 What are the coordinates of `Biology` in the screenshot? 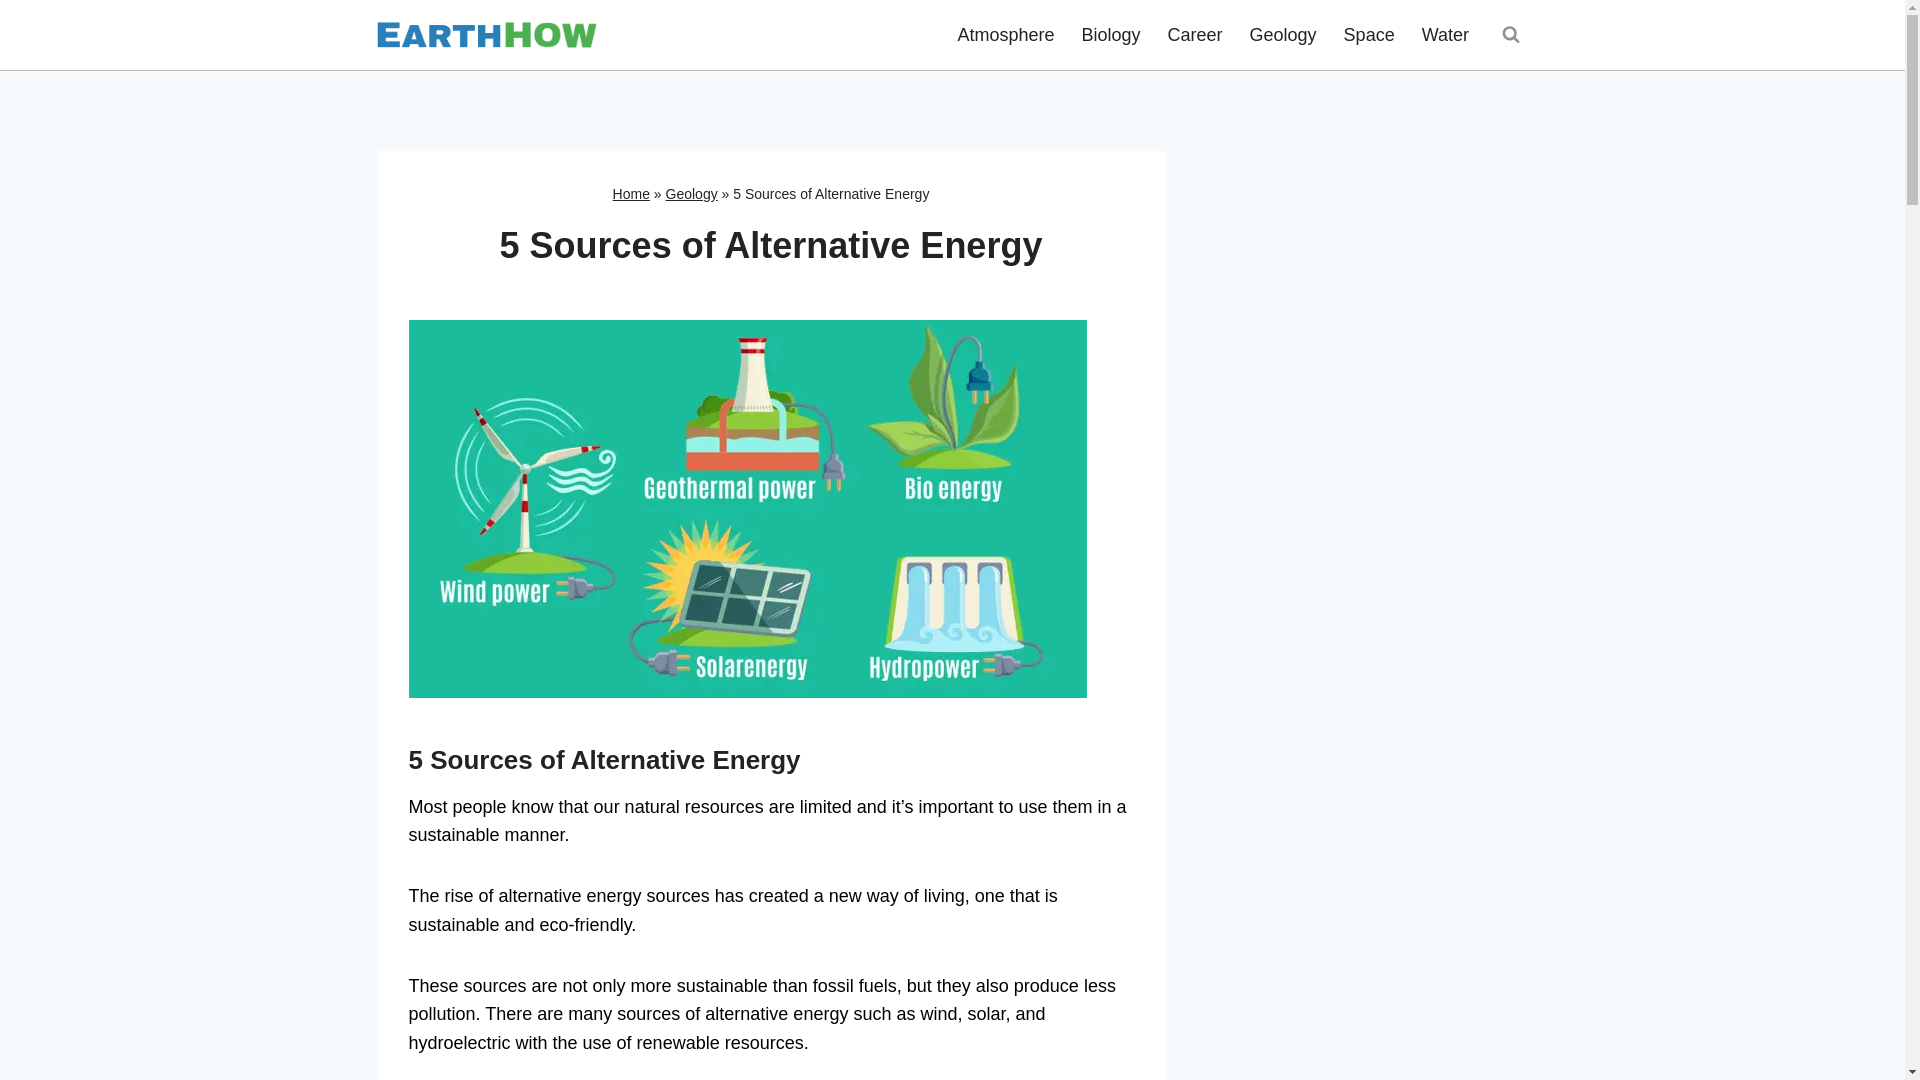 It's located at (1110, 34).